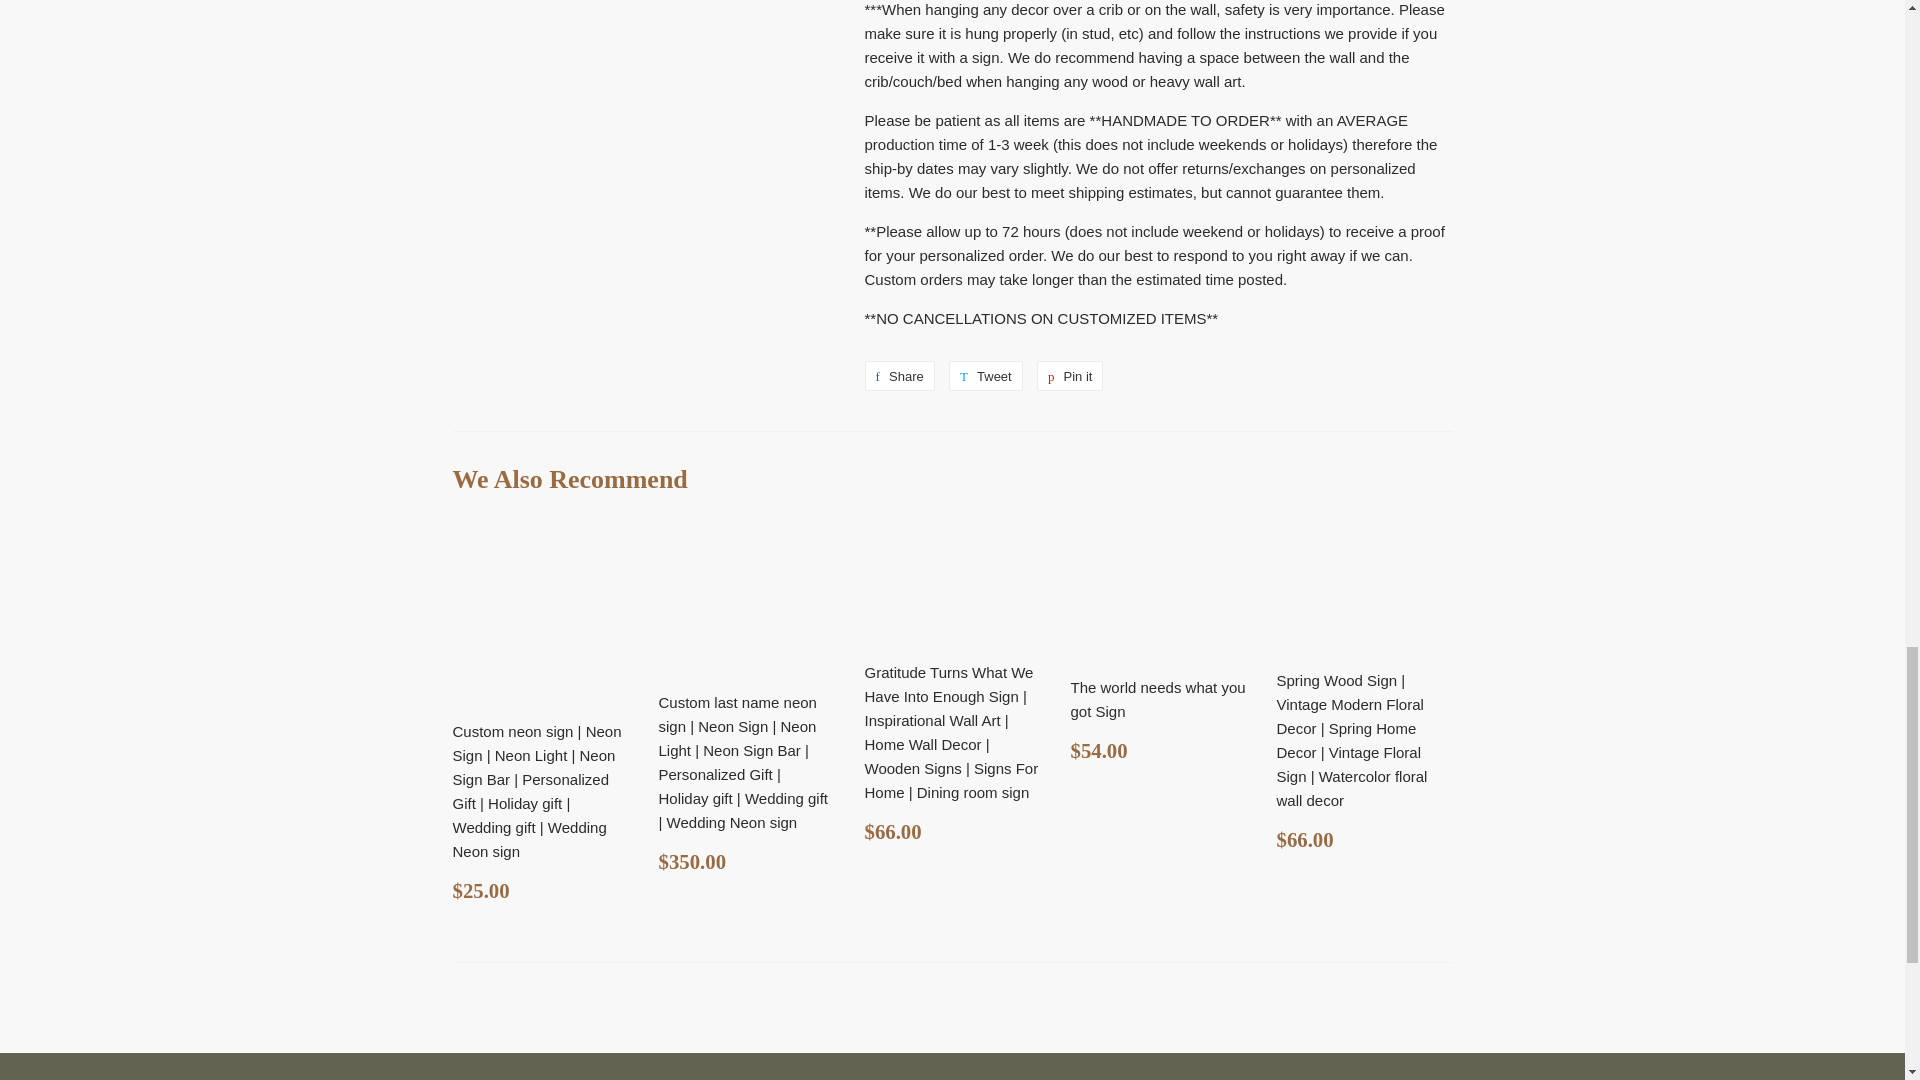 The width and height of the screenshot is (1920, 1080). I want to click on Pin on Pinterest, so click(986, 375).